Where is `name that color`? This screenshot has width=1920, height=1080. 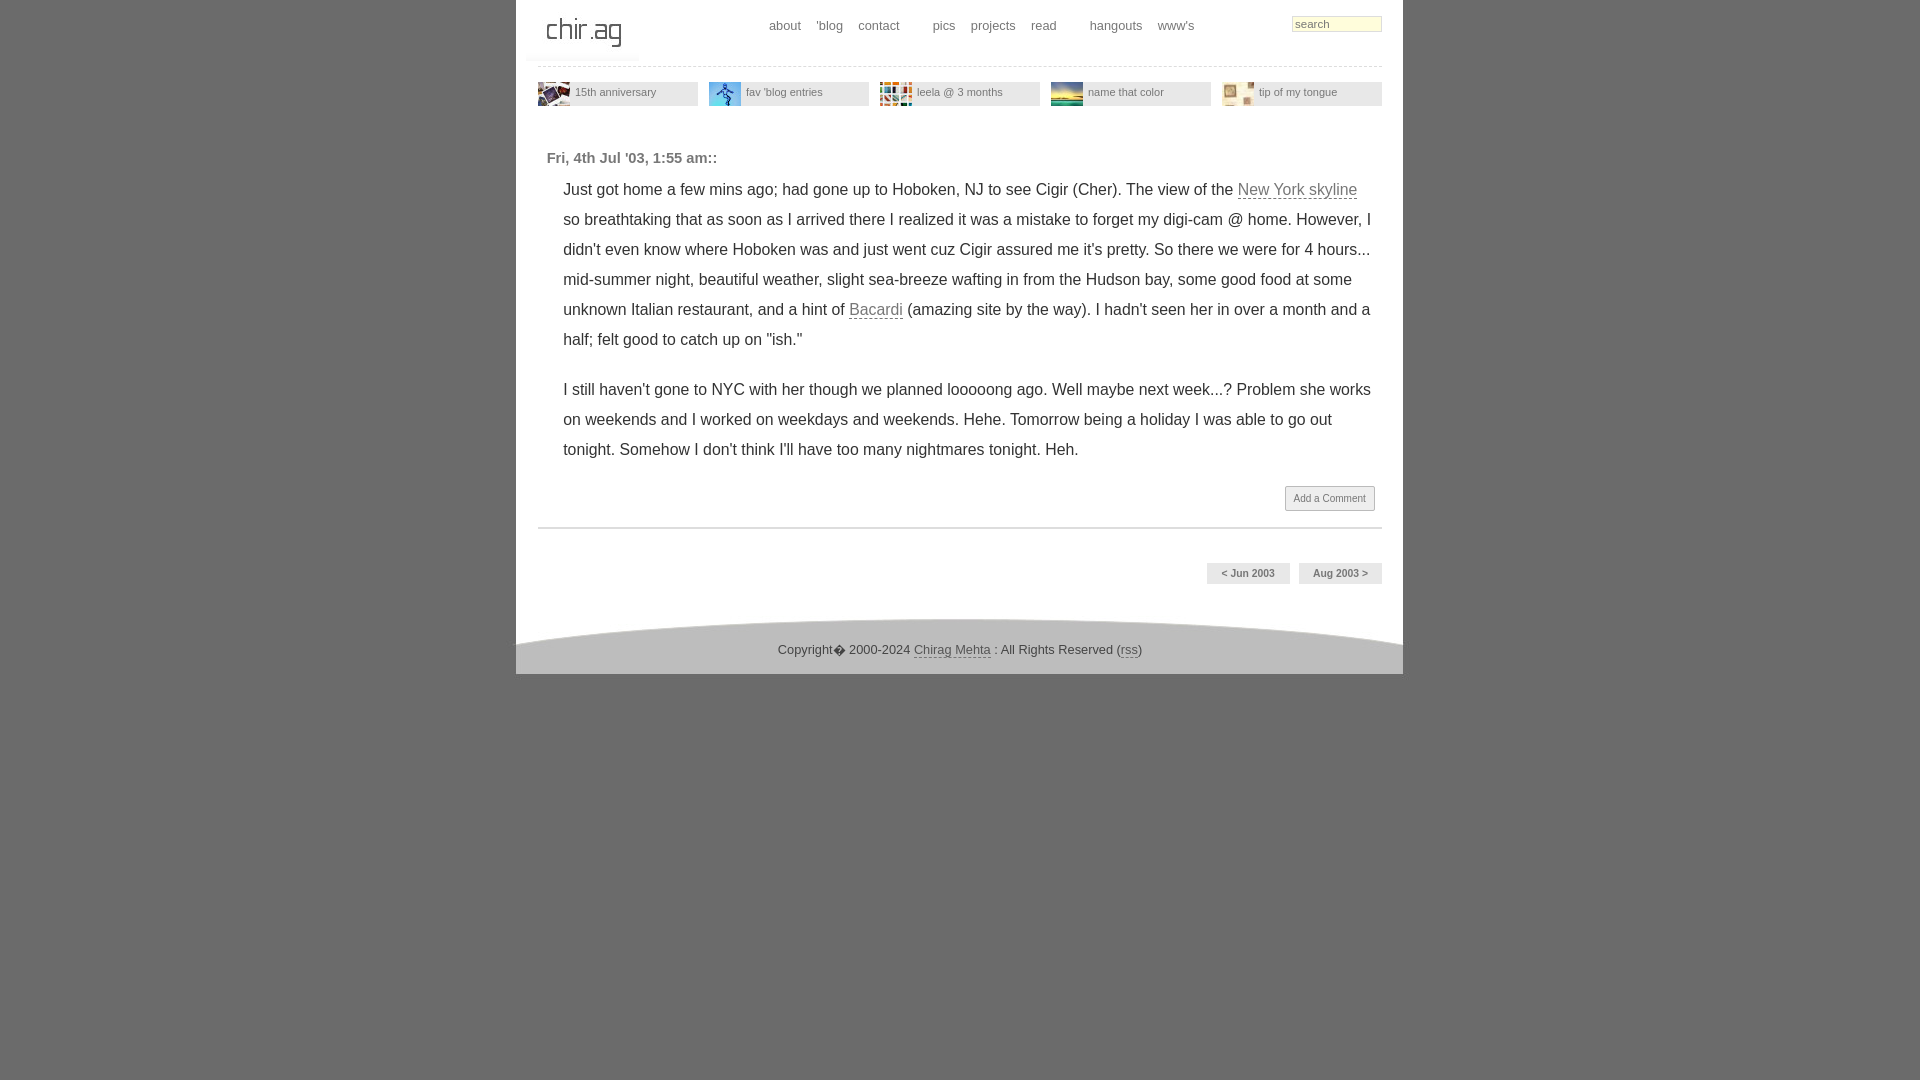
name that color is located at coordinates (1066, 94).